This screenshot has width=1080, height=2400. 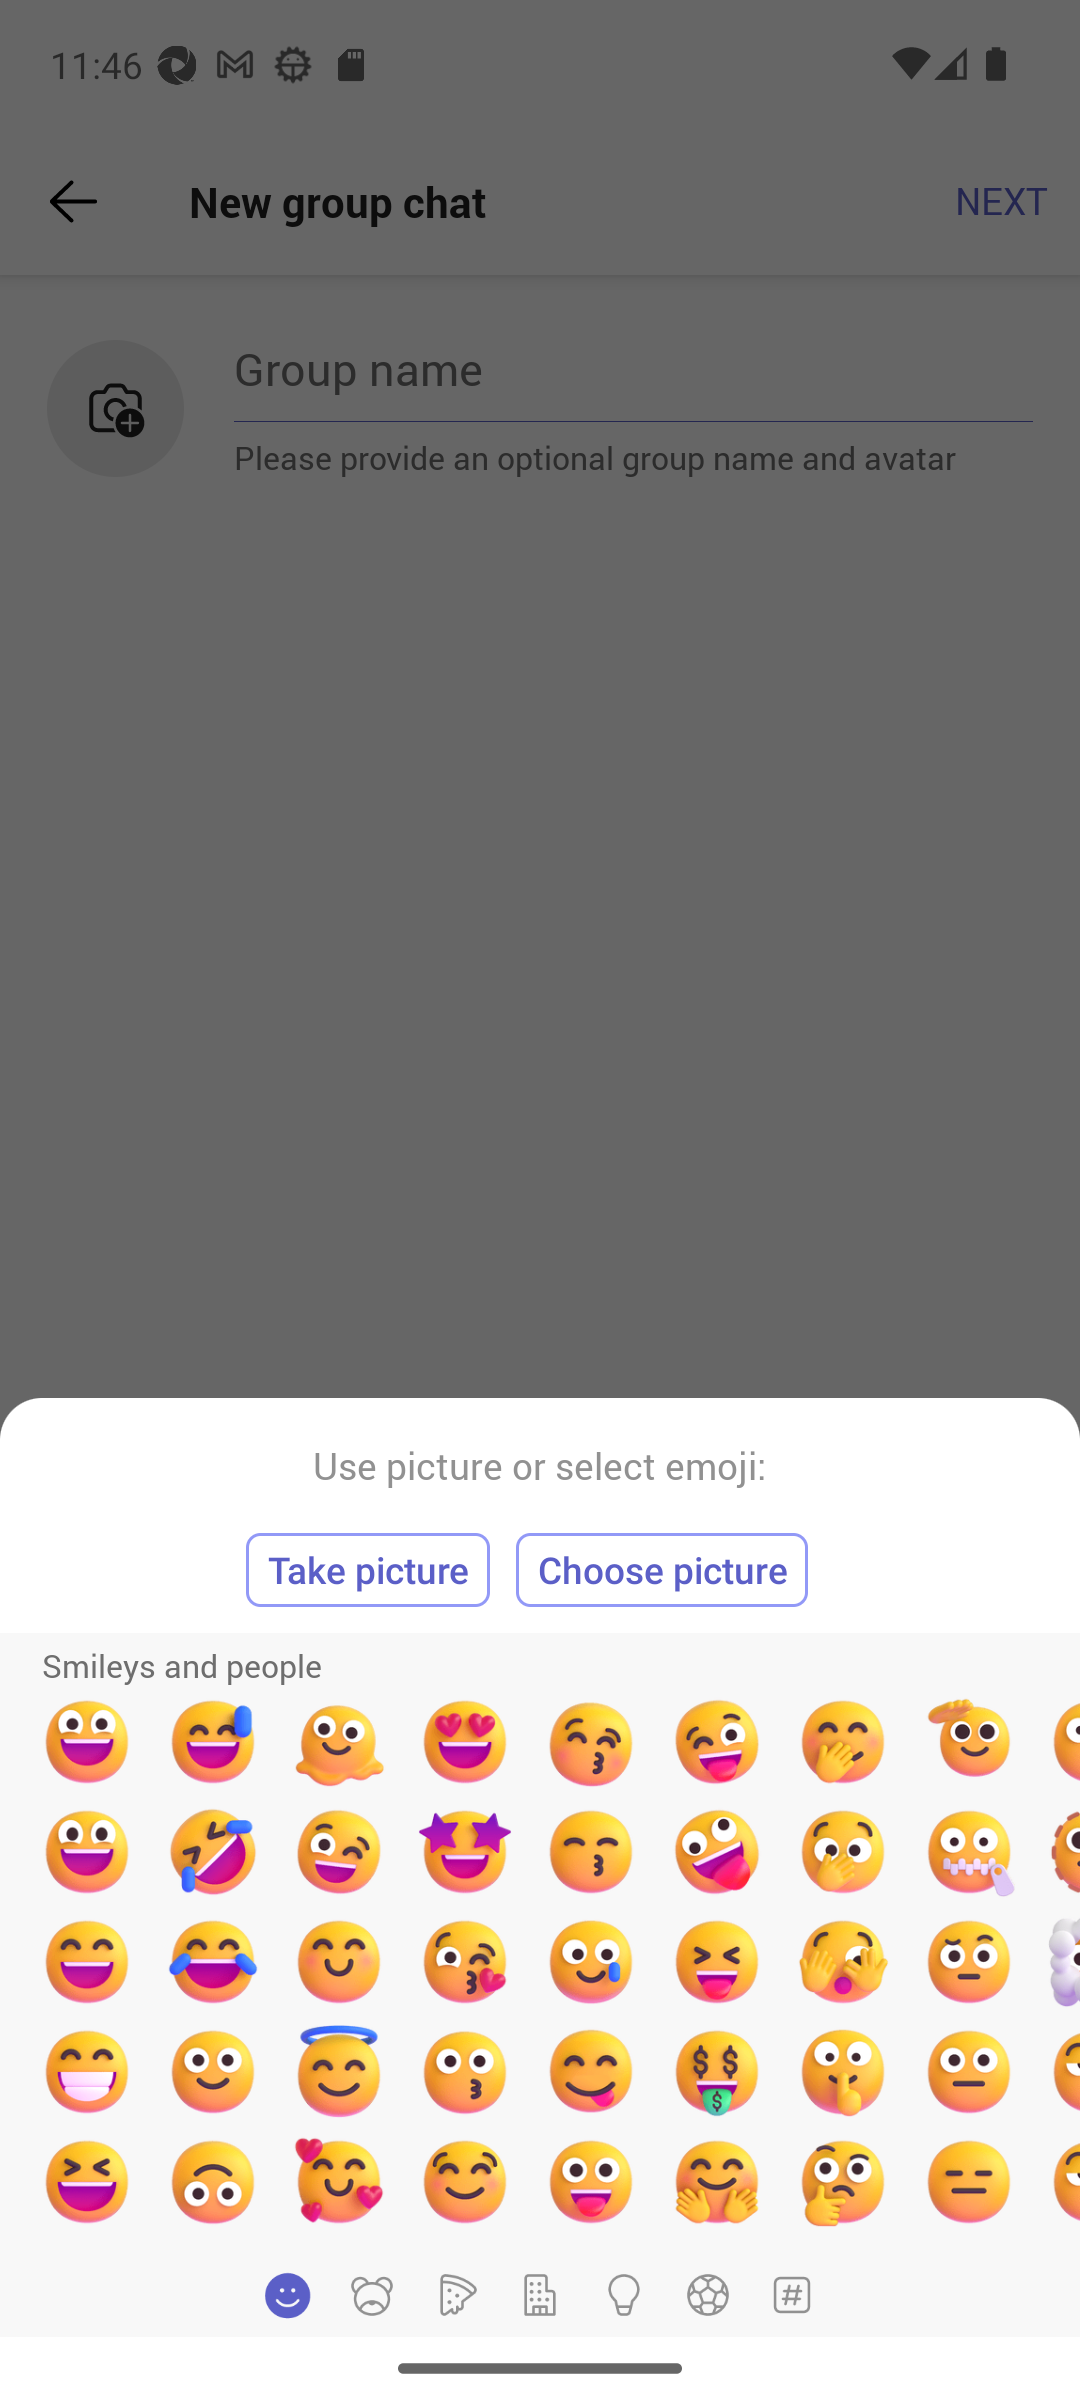 What do you see at coordinates (372, 2295) in the screenshot?
I see `Animals, not selected` at bounding box center [372, 2295].